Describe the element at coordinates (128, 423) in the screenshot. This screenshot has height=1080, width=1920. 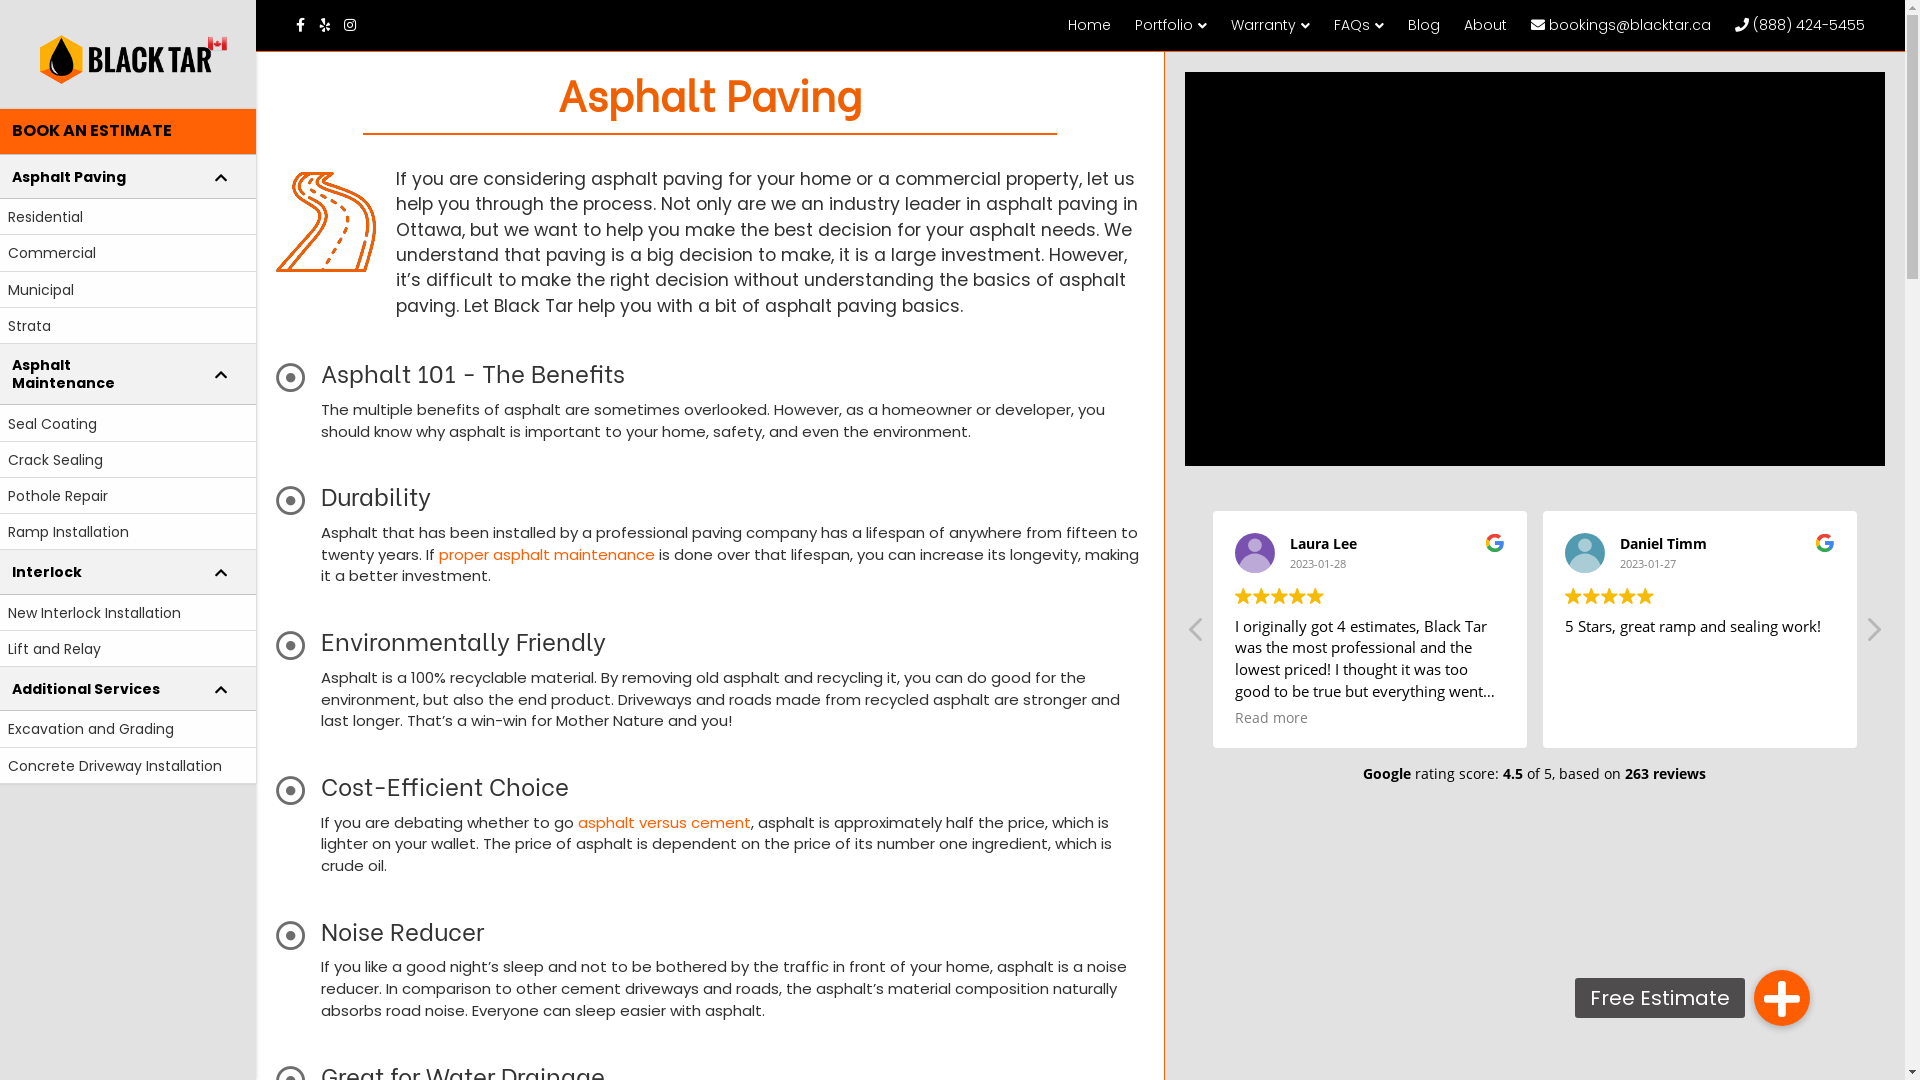
I see `Seal Coating` at that location.